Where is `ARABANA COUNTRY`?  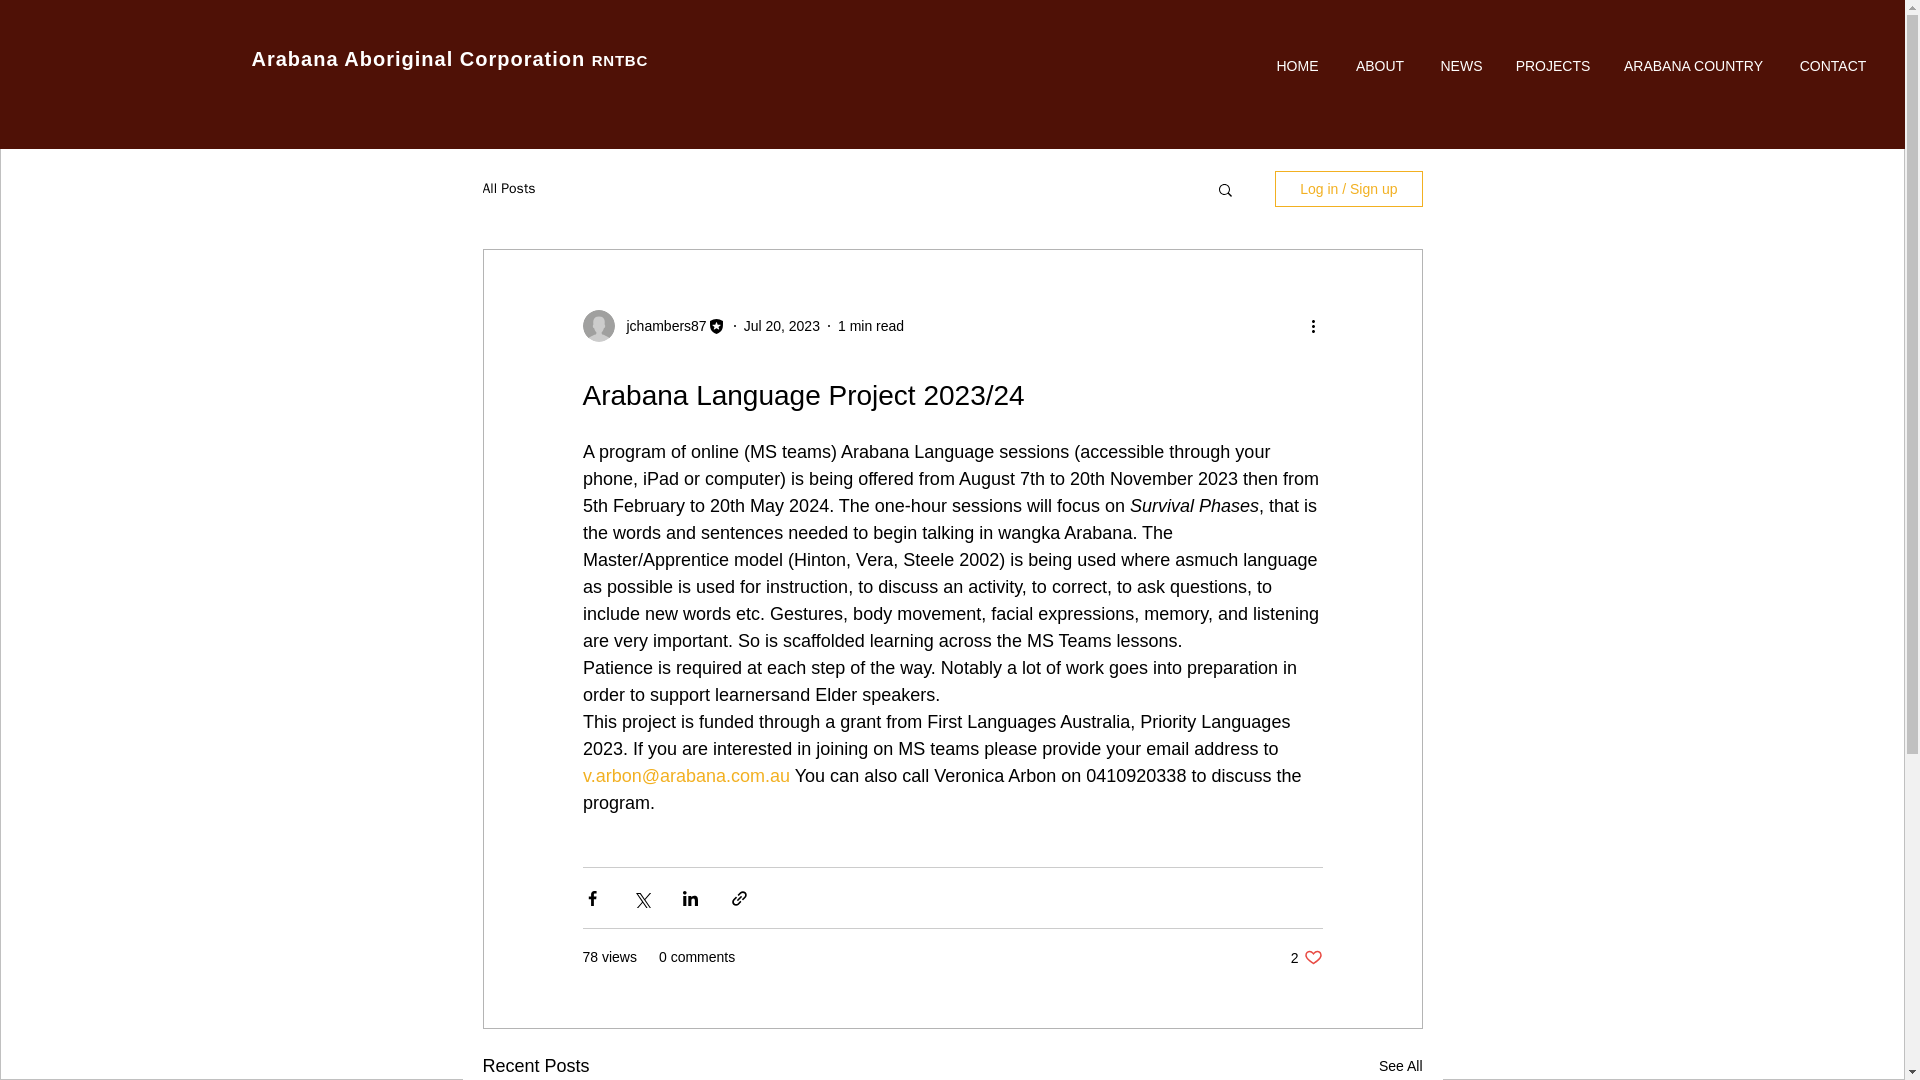
ARABANA COUNTRY is located at coordinates (1693, 66).